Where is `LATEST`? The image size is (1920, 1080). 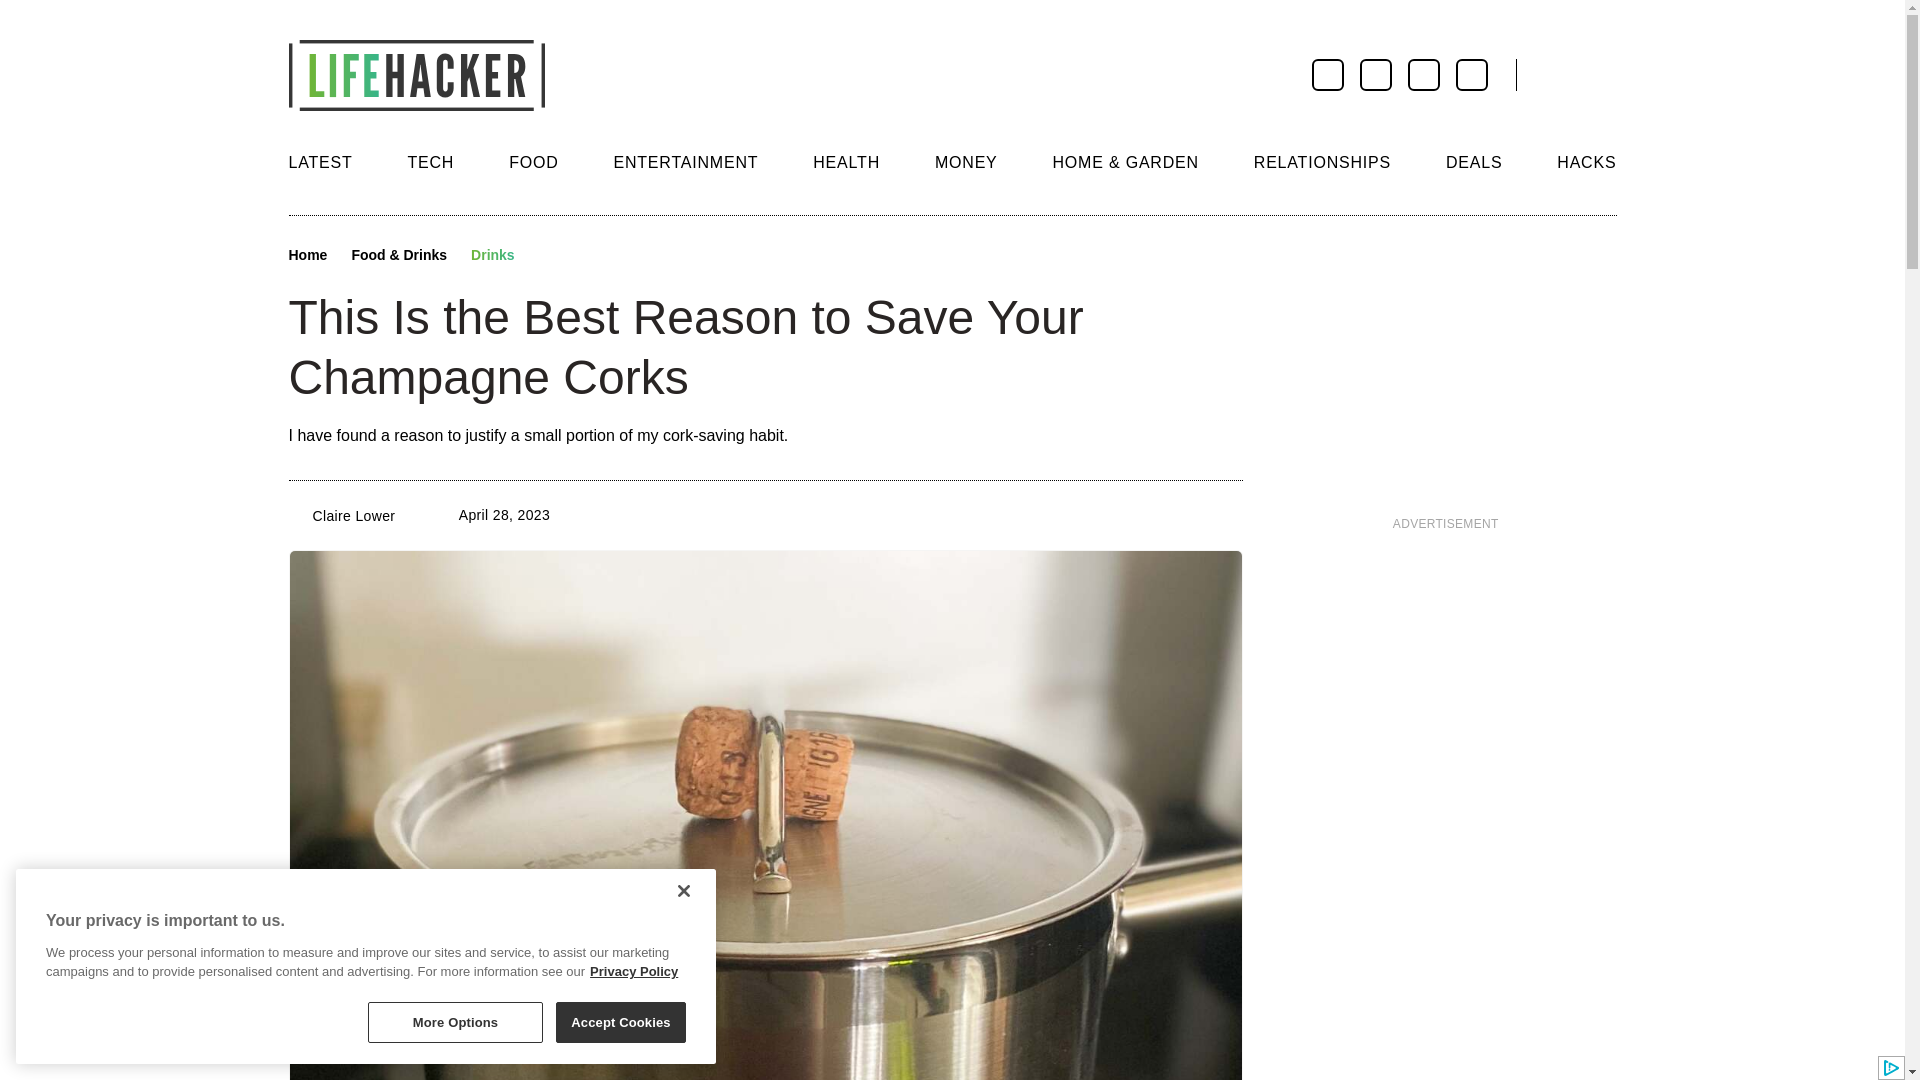 LATEST is located at coordinates (320, 162).